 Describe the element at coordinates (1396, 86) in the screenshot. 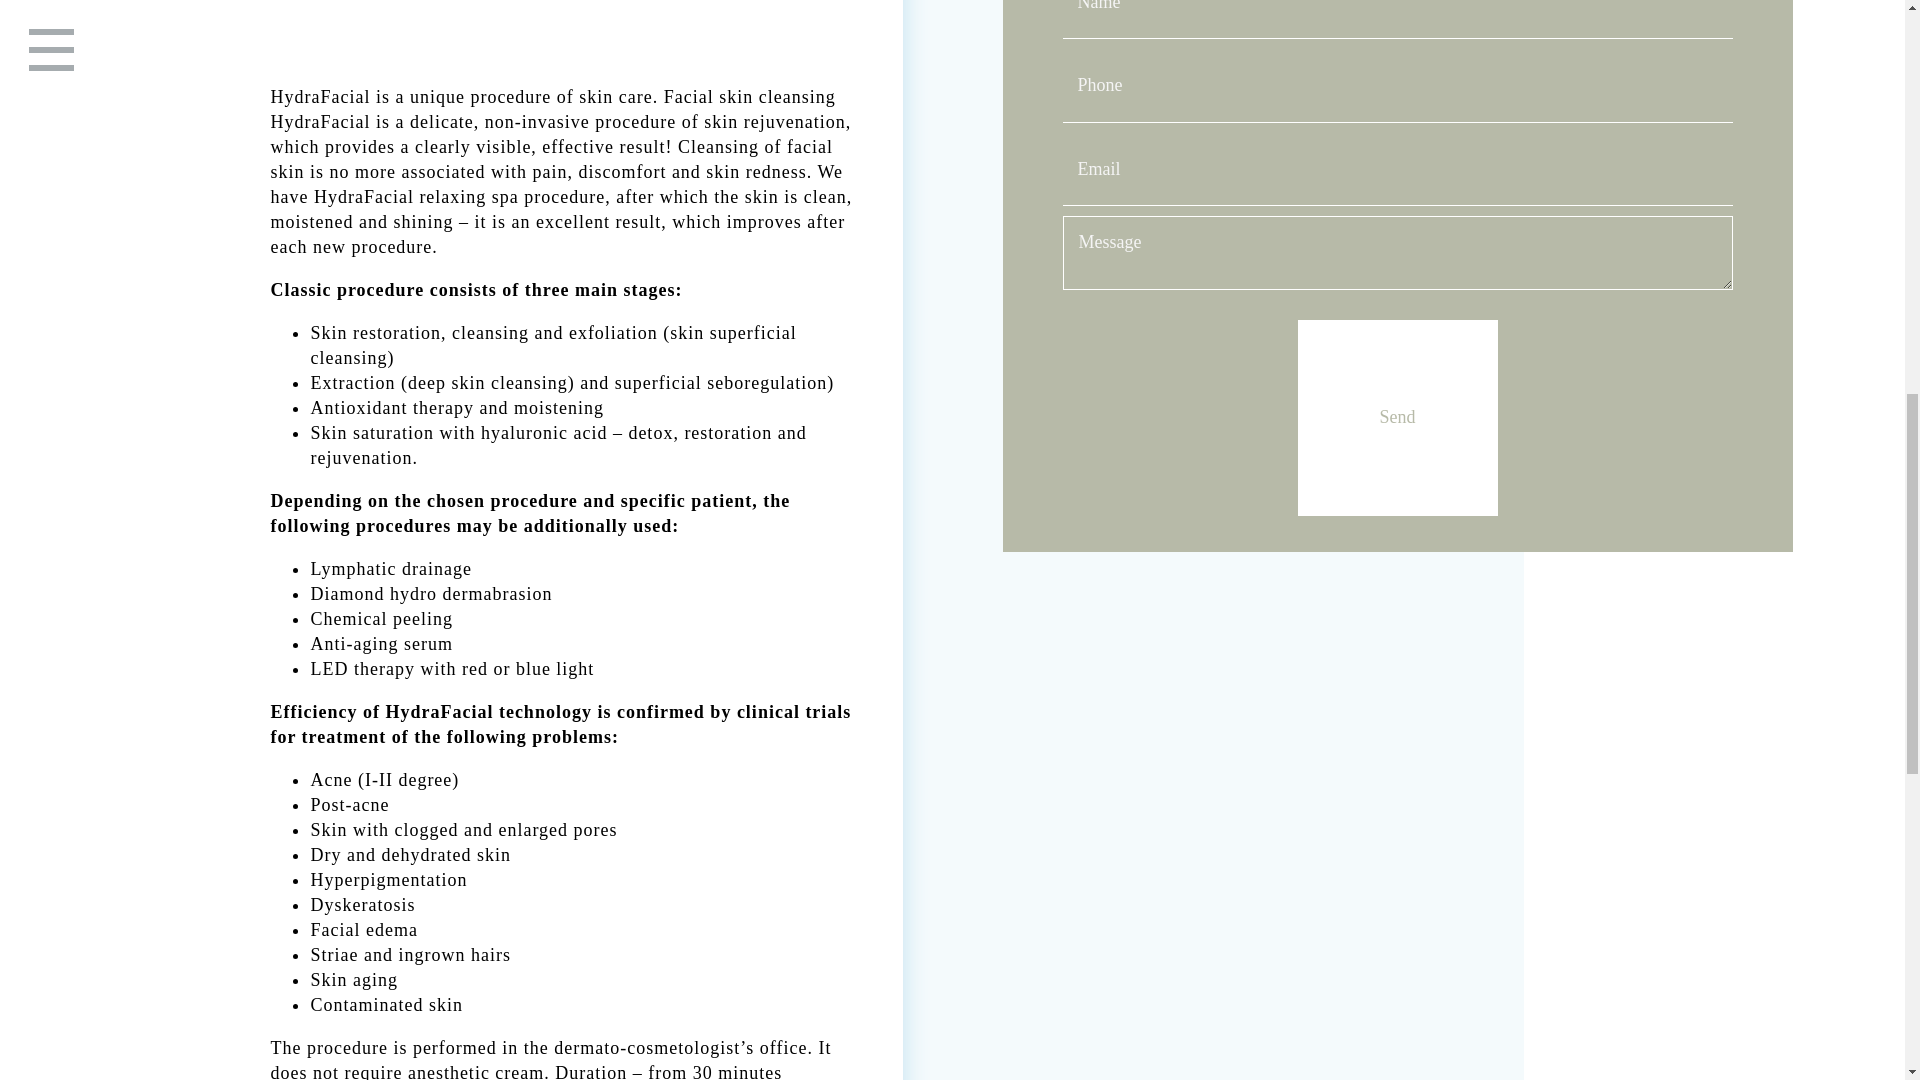

I see `Only digits` at that location.